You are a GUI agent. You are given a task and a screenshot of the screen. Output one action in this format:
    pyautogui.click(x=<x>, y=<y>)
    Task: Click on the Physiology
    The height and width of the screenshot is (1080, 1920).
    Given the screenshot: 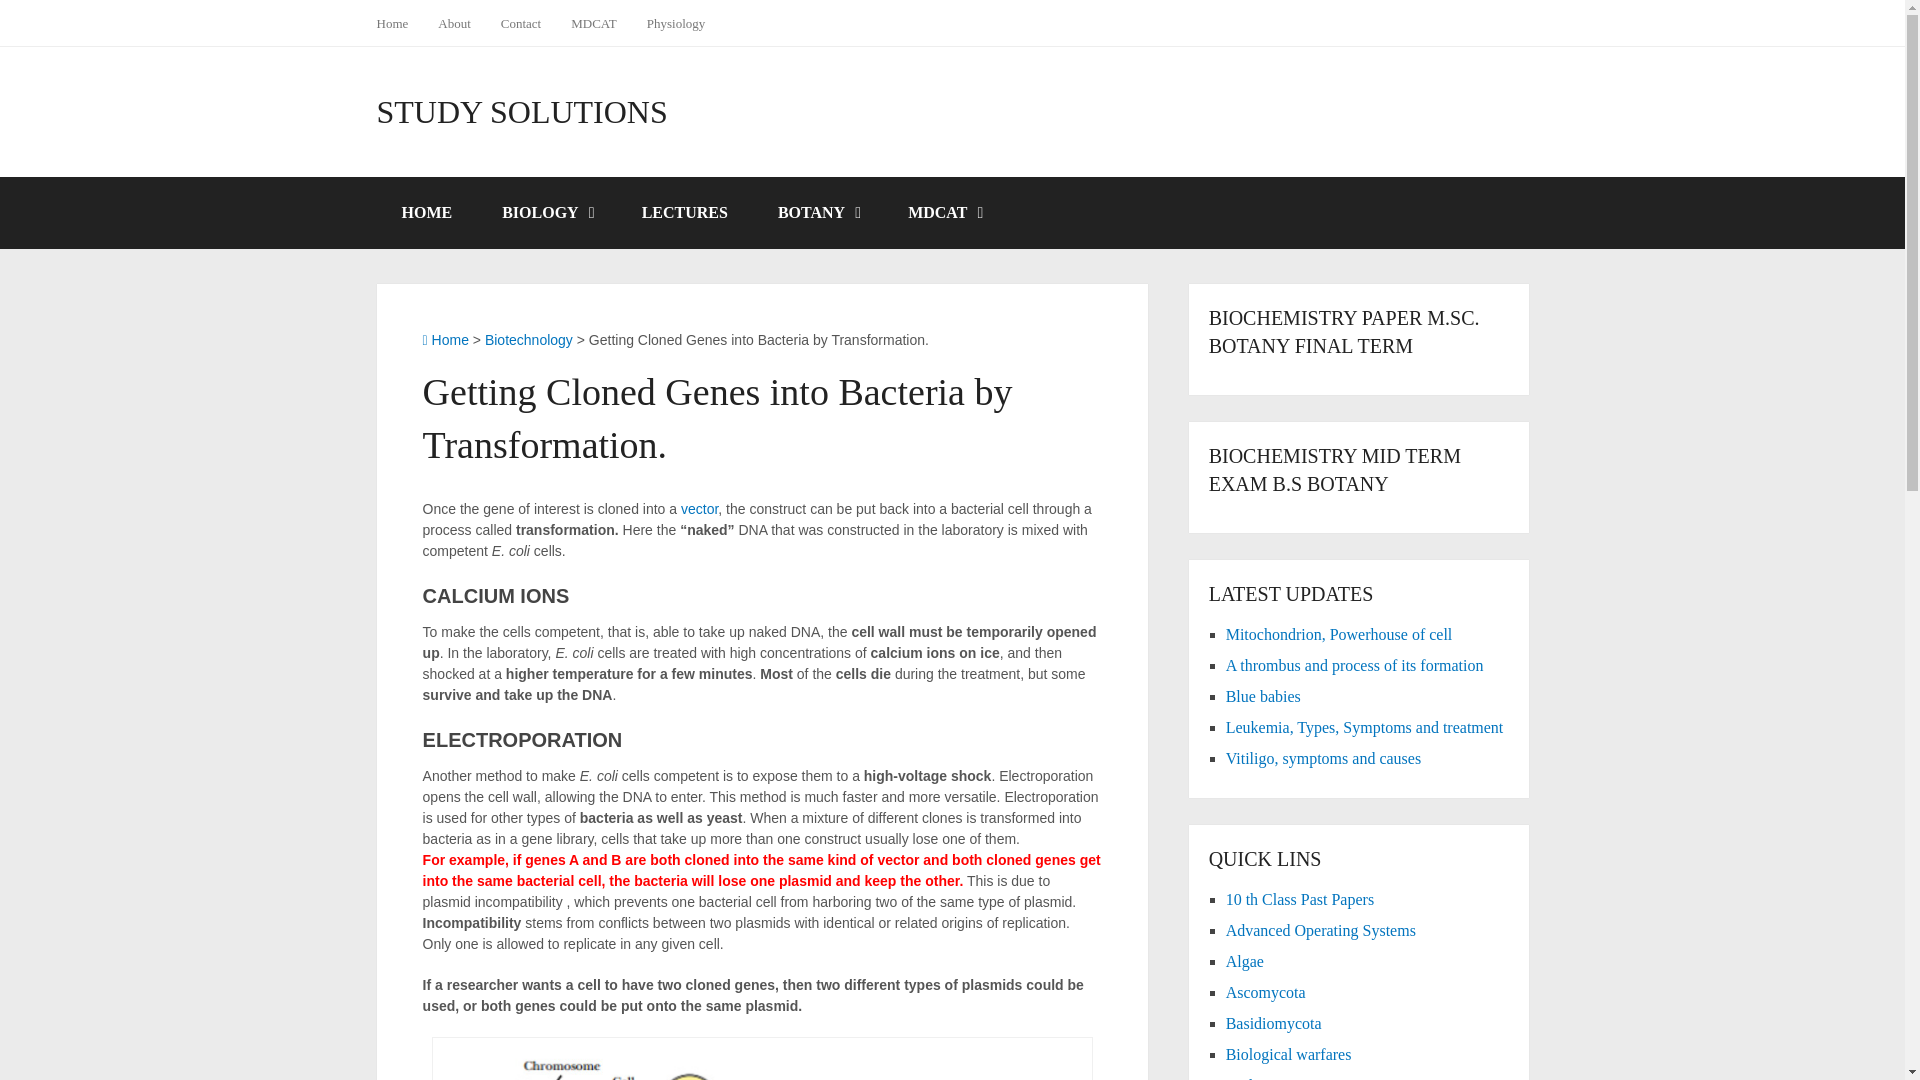 What is the action you would take?
    pyautogui.click(x=676, y=23)
    